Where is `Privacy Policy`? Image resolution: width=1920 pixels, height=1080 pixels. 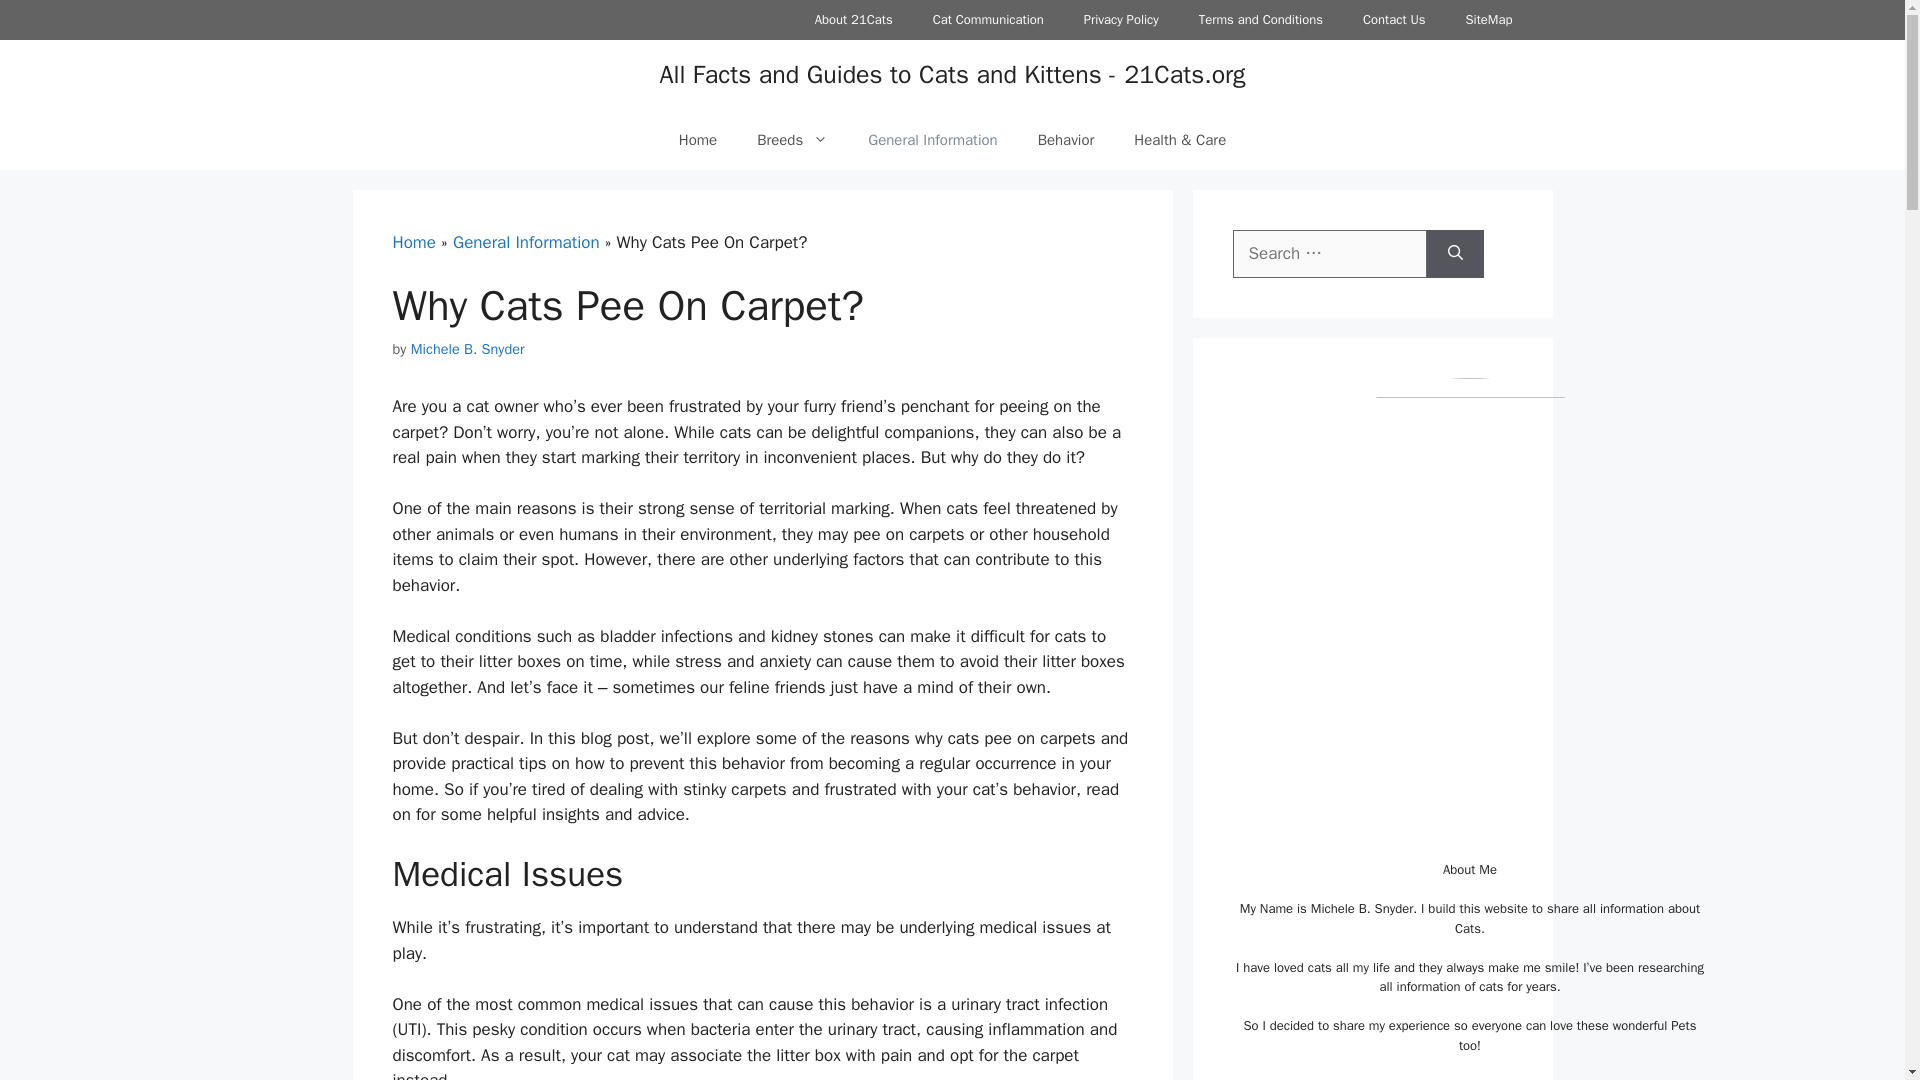 Privacy Policy is located at coordinates (1120, 20).